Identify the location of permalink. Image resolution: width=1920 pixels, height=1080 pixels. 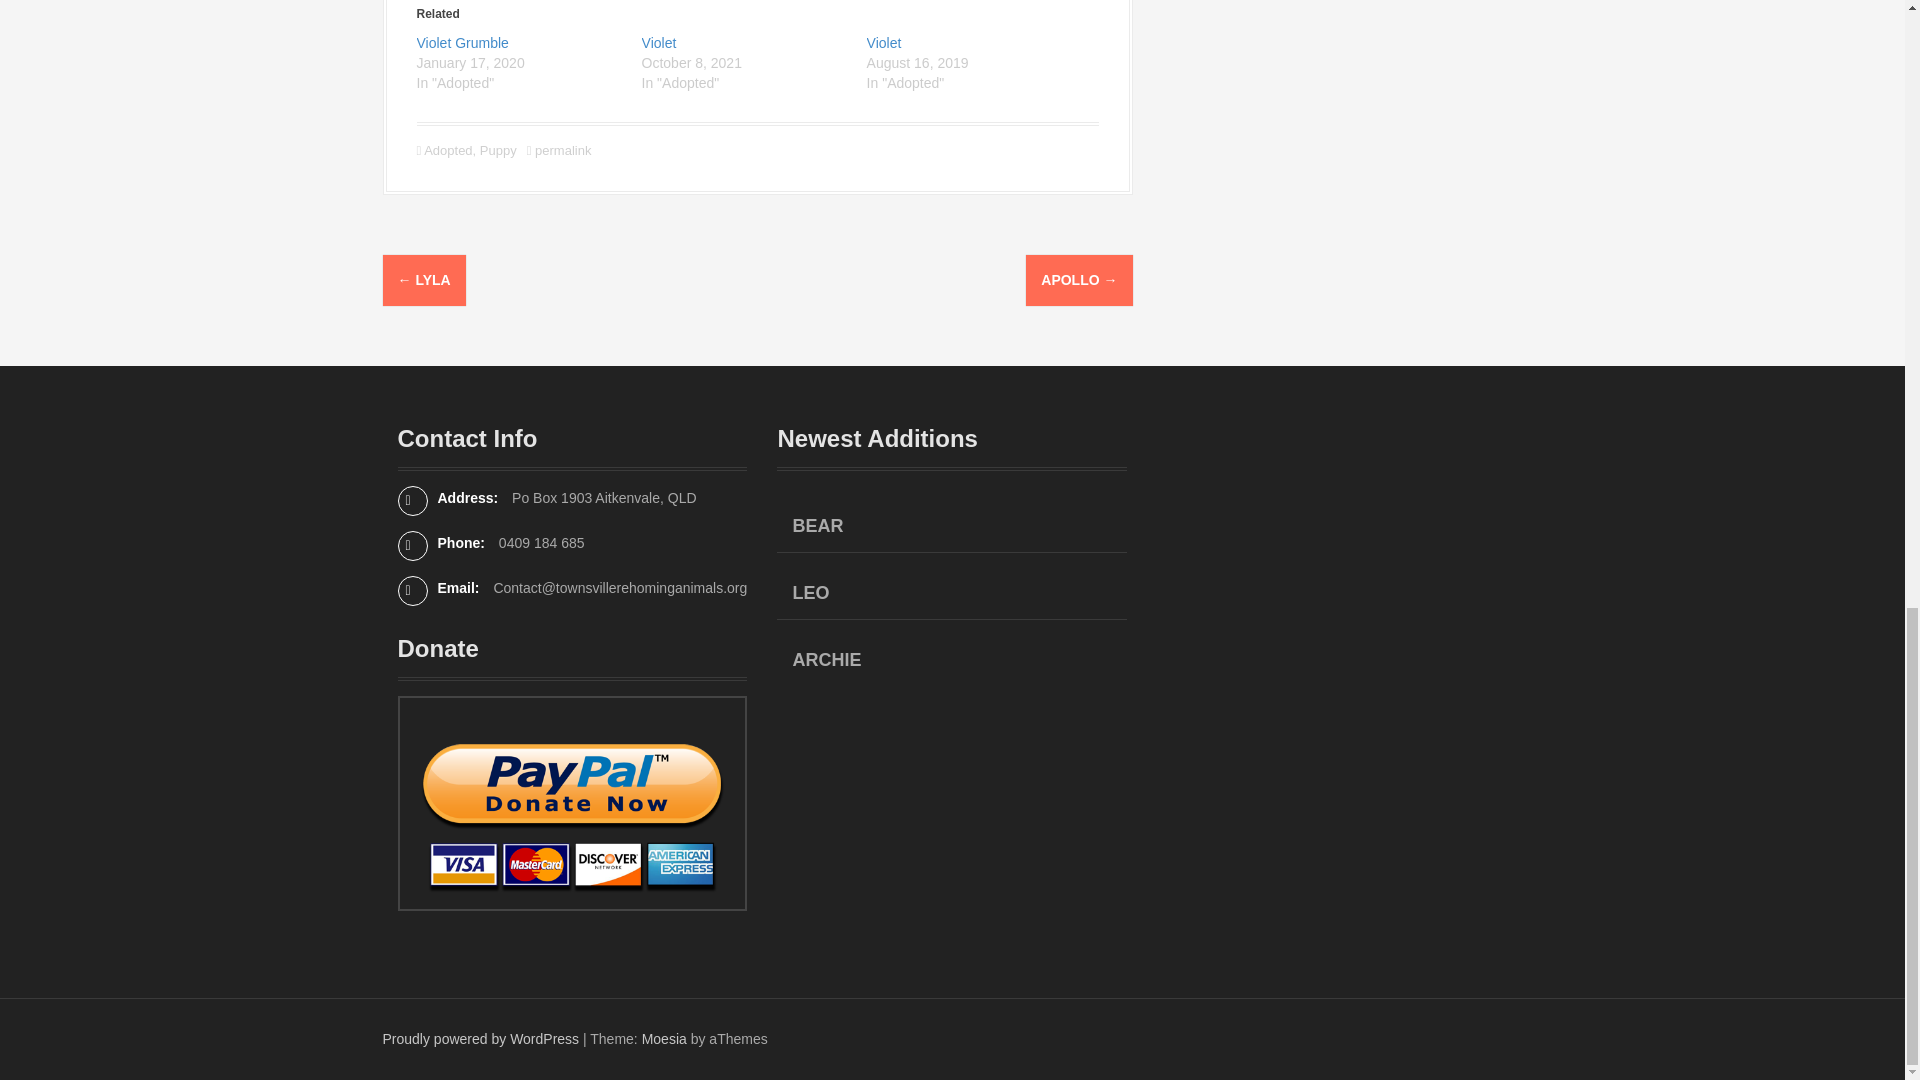
(561, 150).